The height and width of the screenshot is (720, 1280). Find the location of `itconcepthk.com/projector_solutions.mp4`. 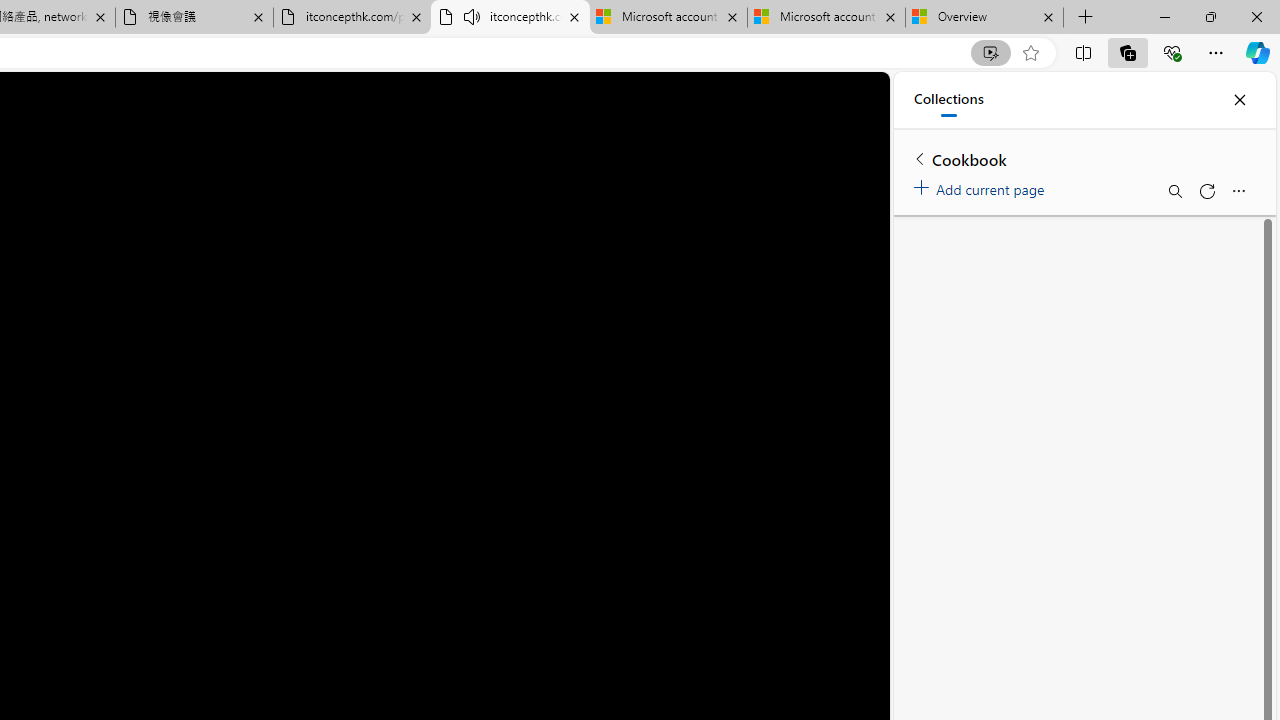

itconcepthk.com/projector_solutions.mp4 is located at coordinates (352, 18).